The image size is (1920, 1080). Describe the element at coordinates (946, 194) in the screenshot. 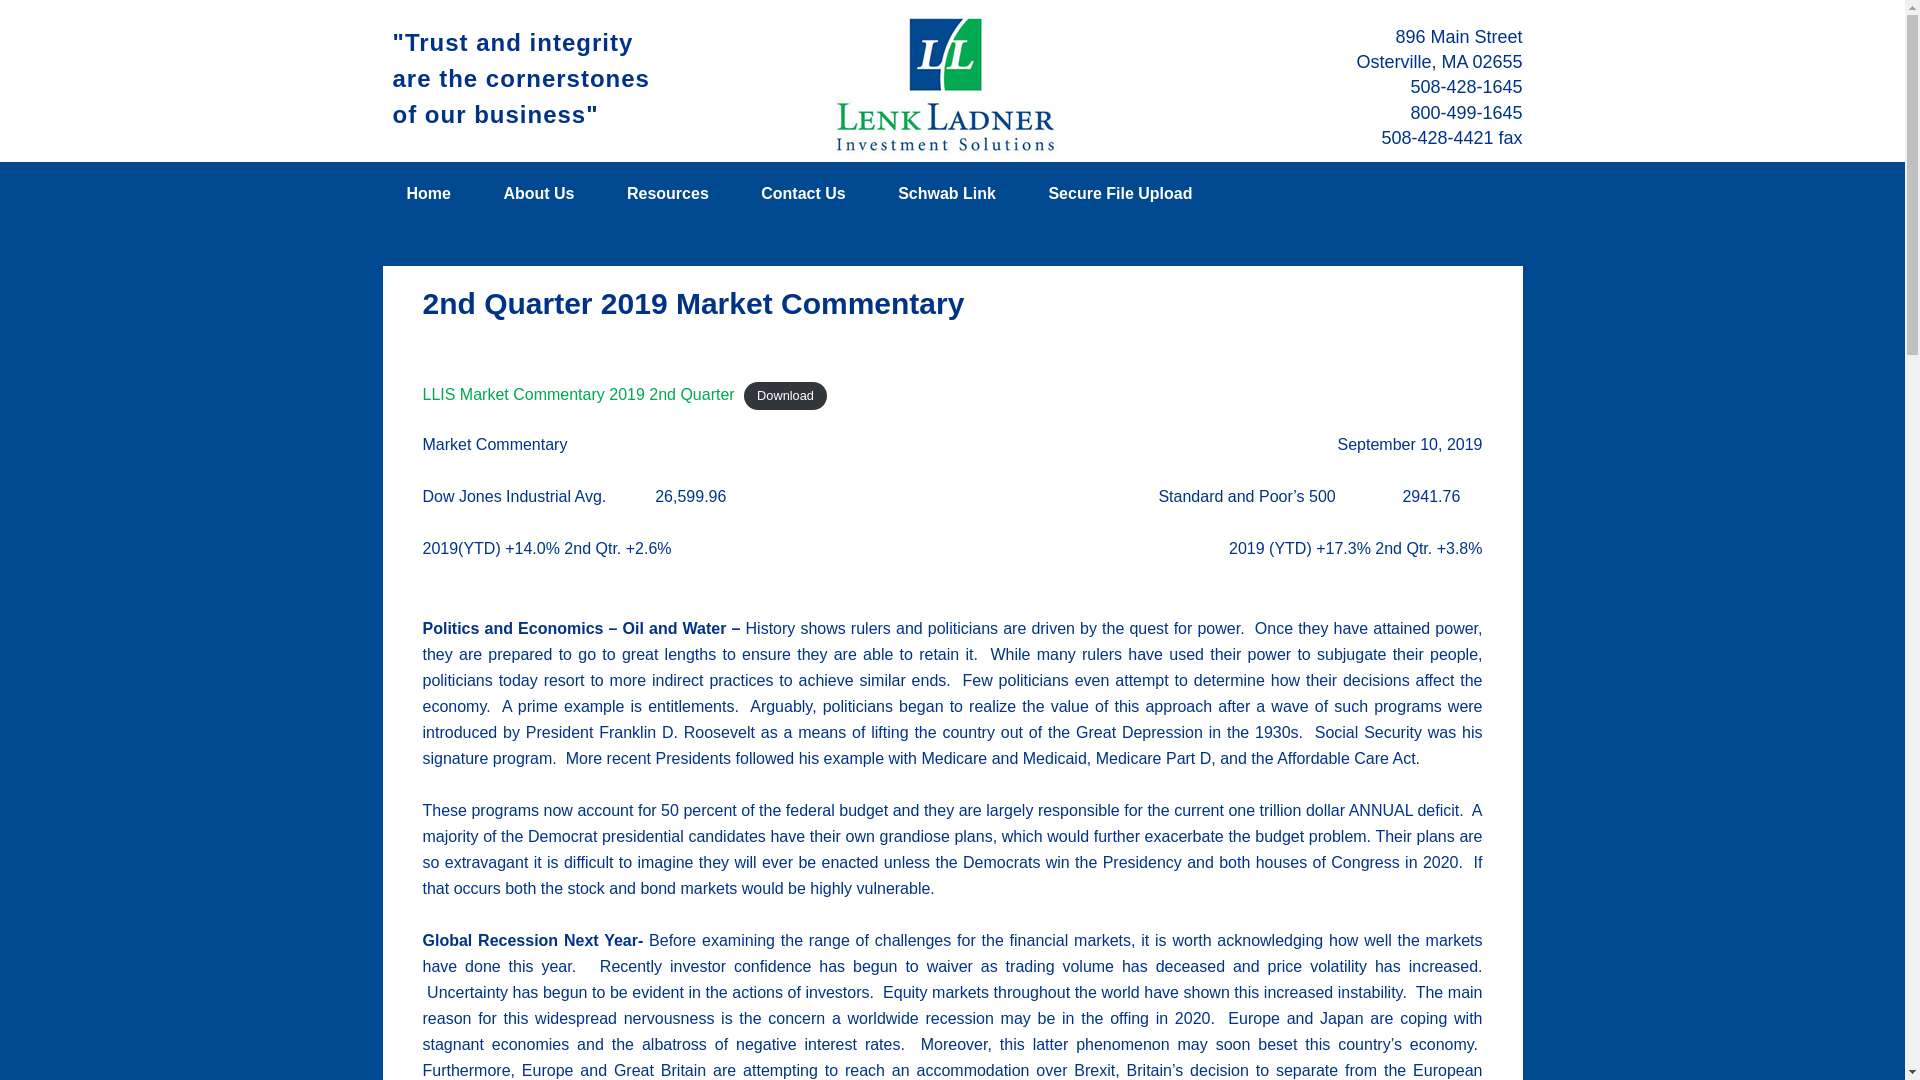

I see `Schwab Link` at that location.